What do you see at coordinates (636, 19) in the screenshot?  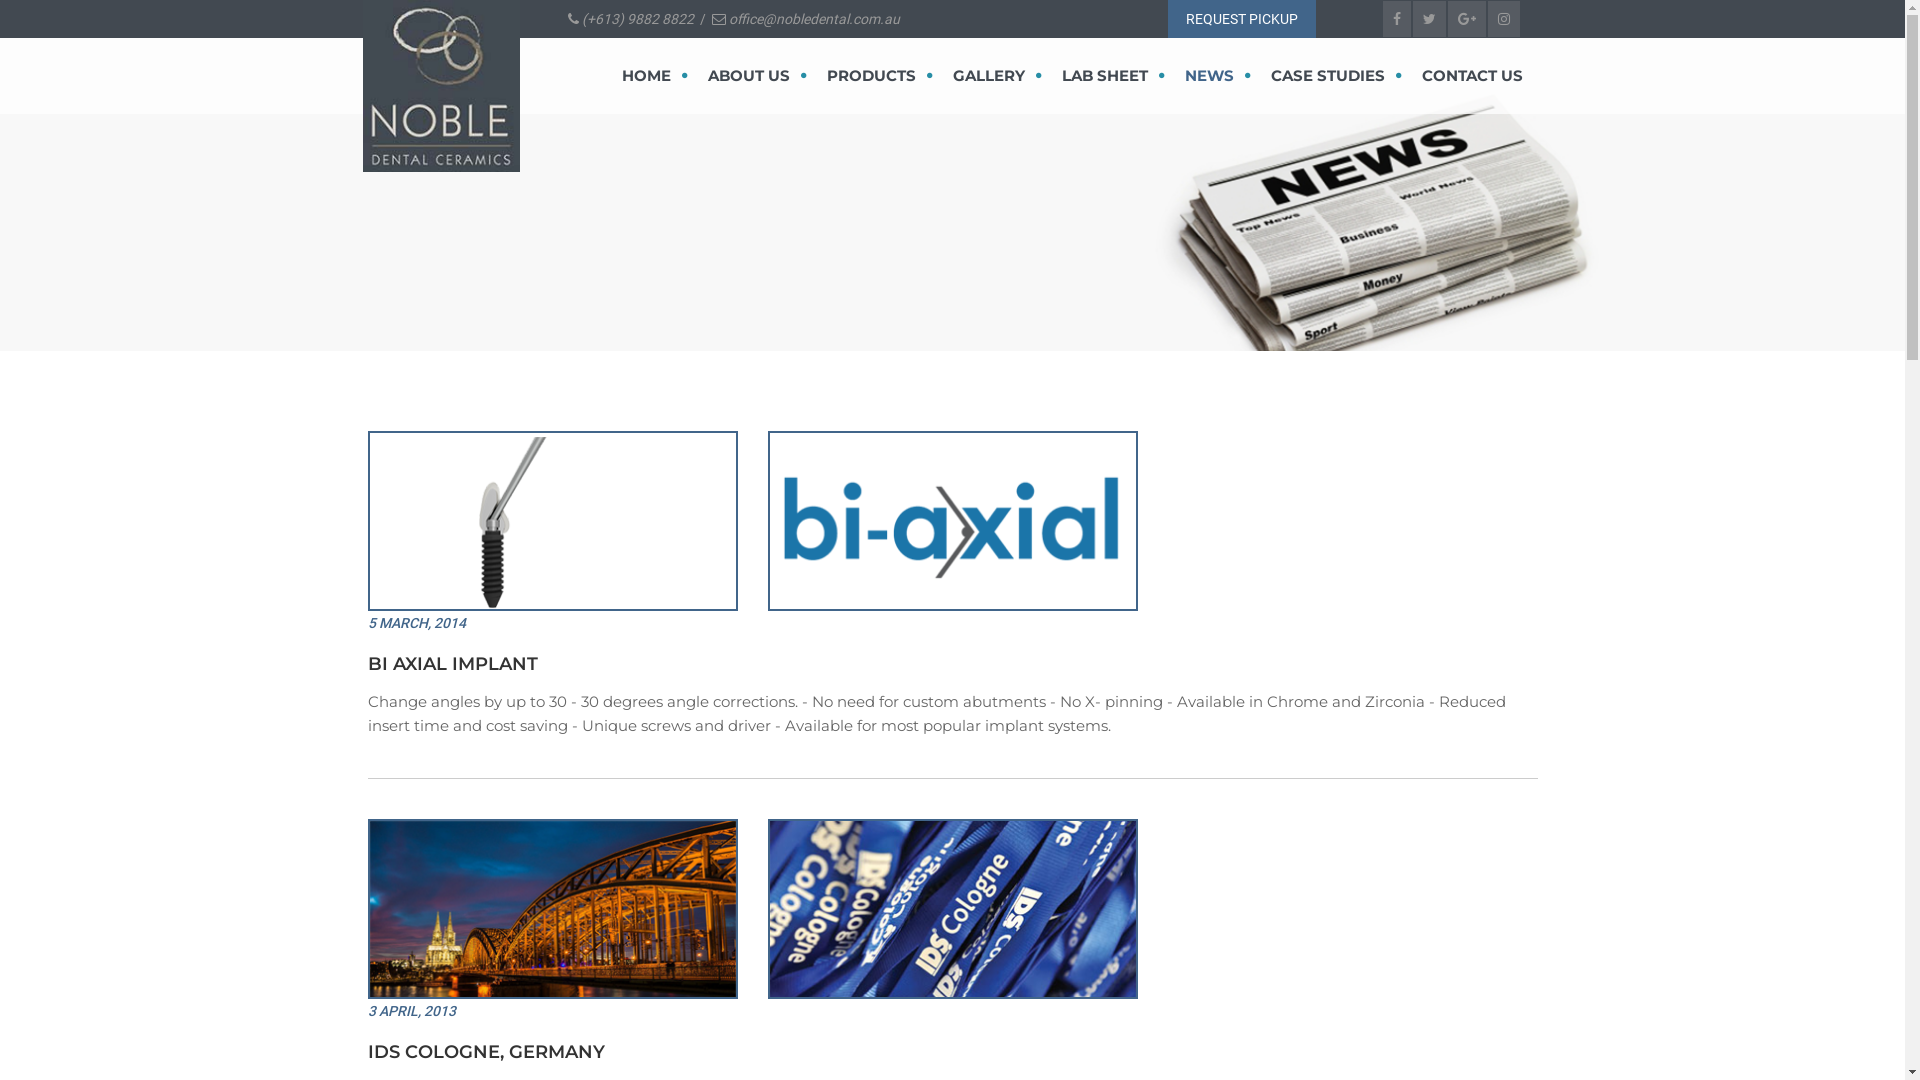 I see `(+613) 9882 8822` at bounding box center [636, 19].